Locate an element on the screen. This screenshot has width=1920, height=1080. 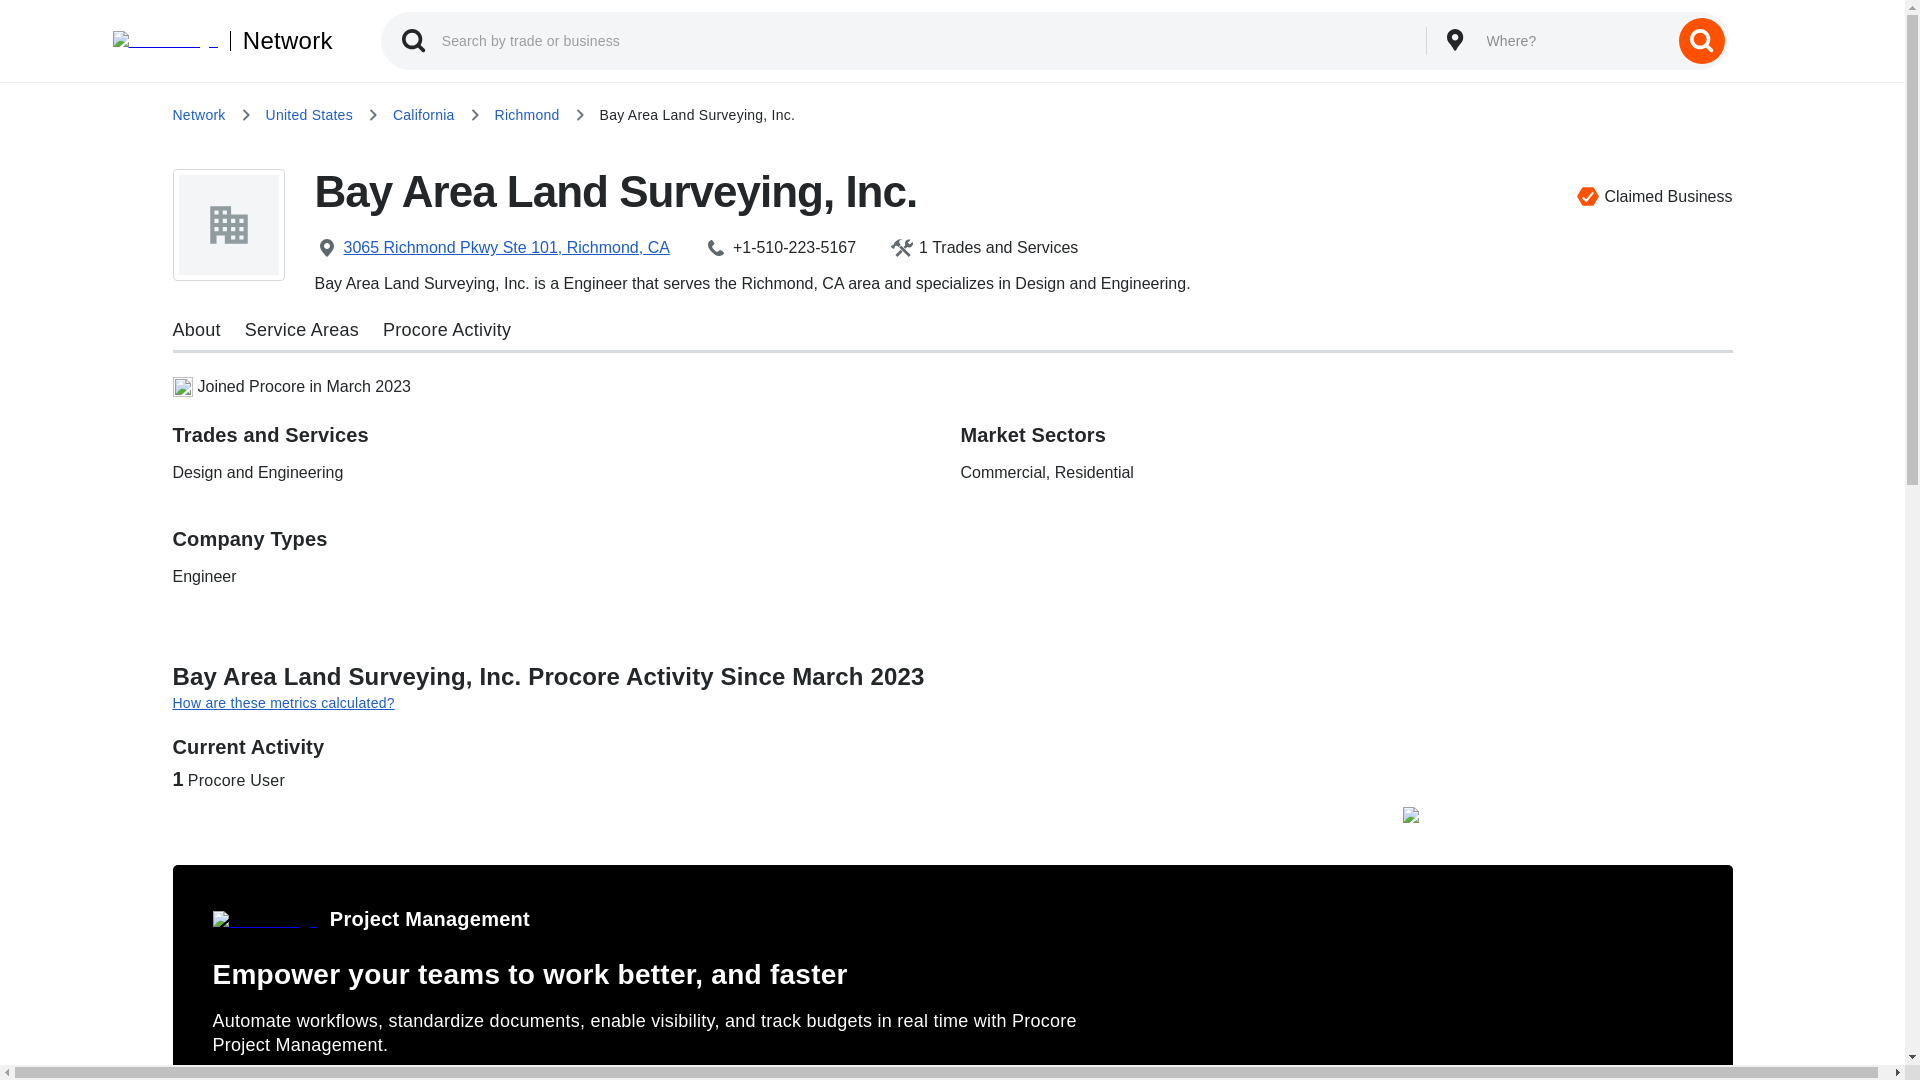
About is located at coordinates (196, 330).